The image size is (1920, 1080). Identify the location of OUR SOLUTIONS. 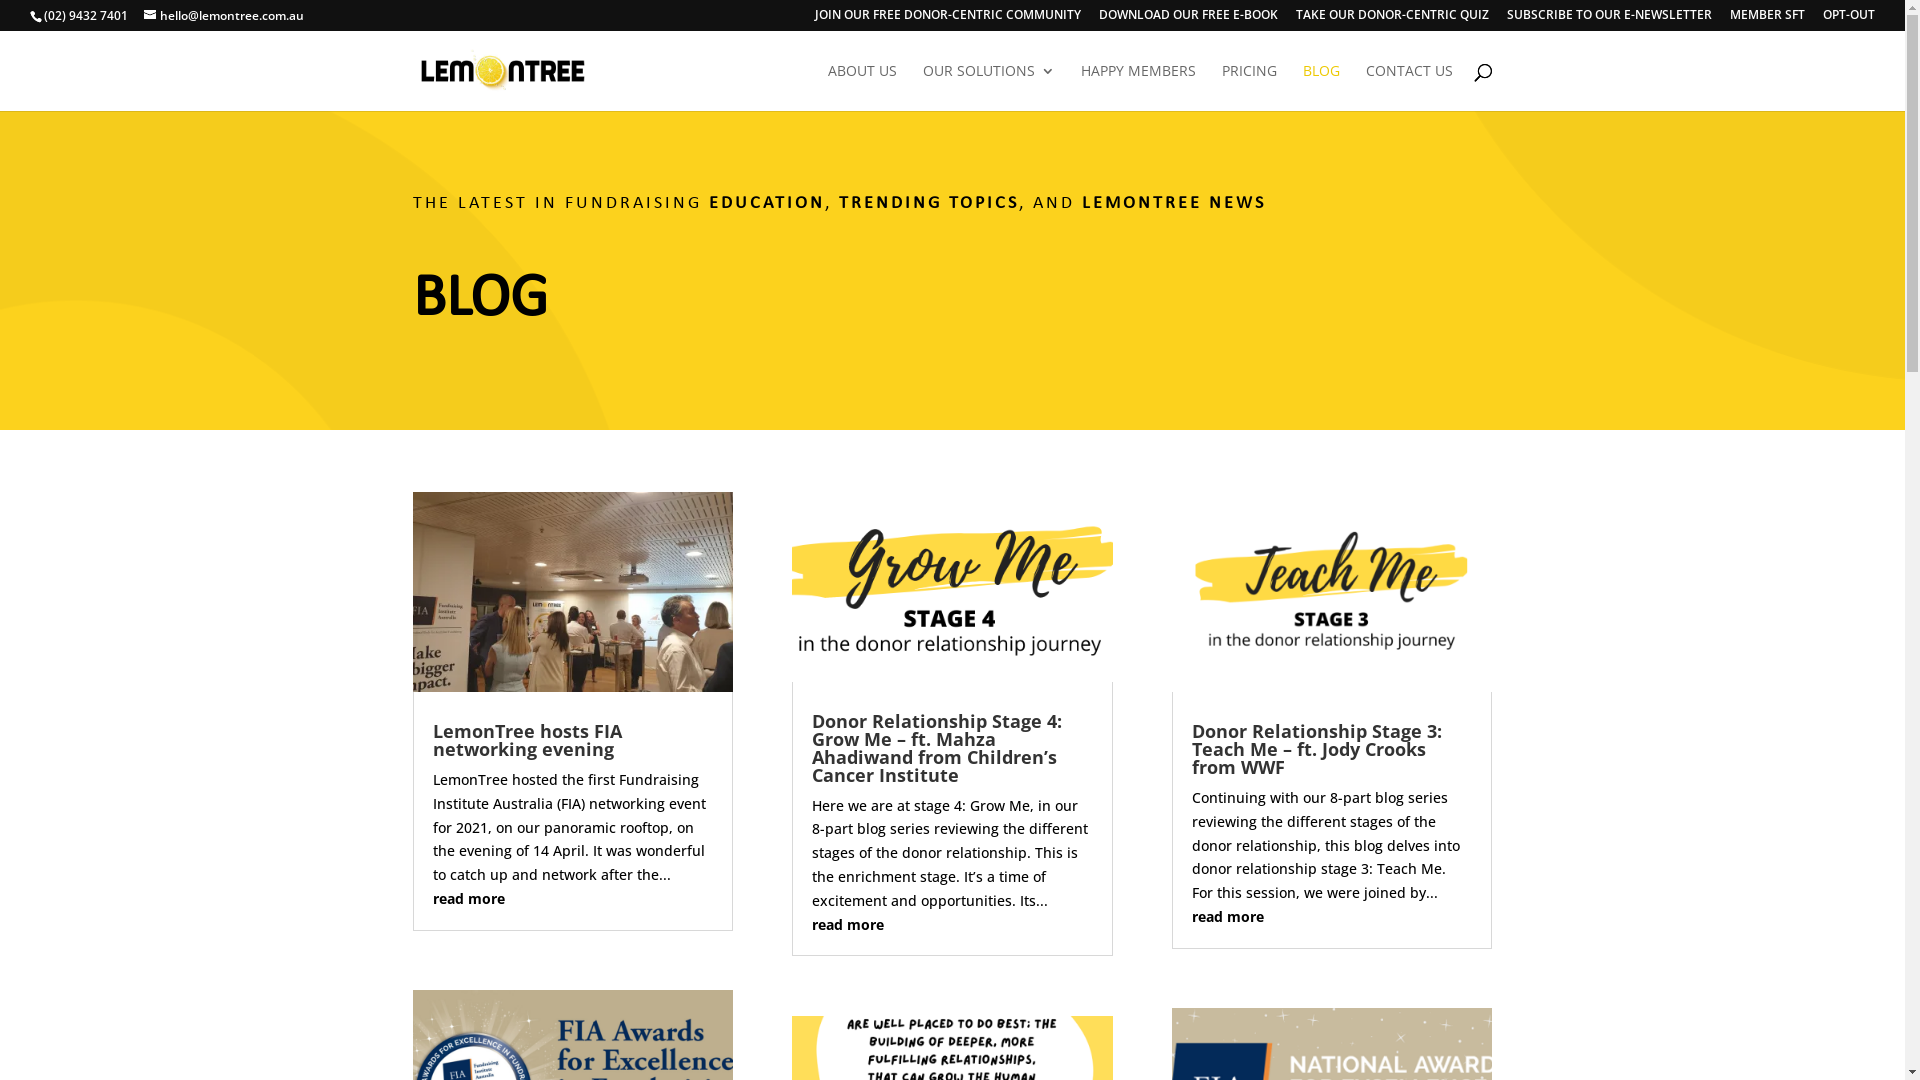
(988, 88).